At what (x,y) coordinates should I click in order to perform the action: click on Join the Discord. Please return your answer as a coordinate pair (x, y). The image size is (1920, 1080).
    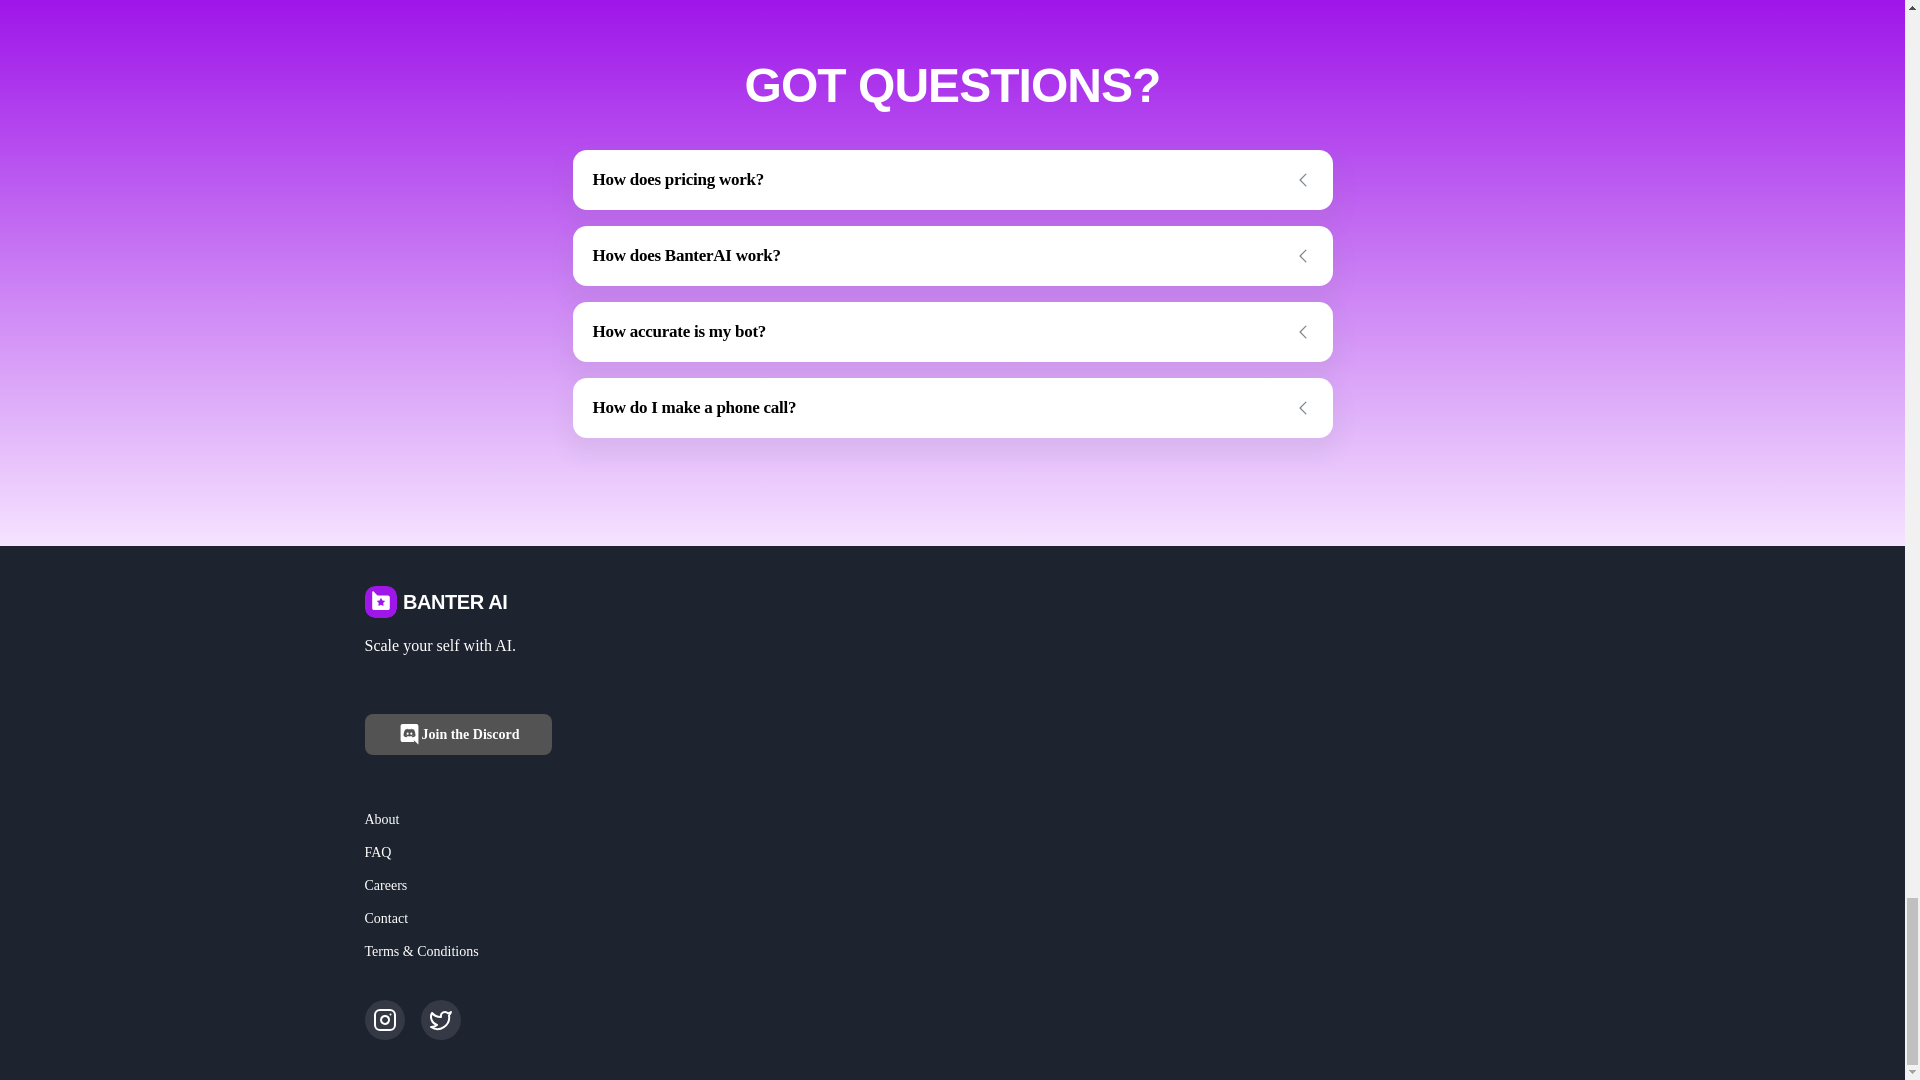
    Looking at the image, I should click on (458, 734).